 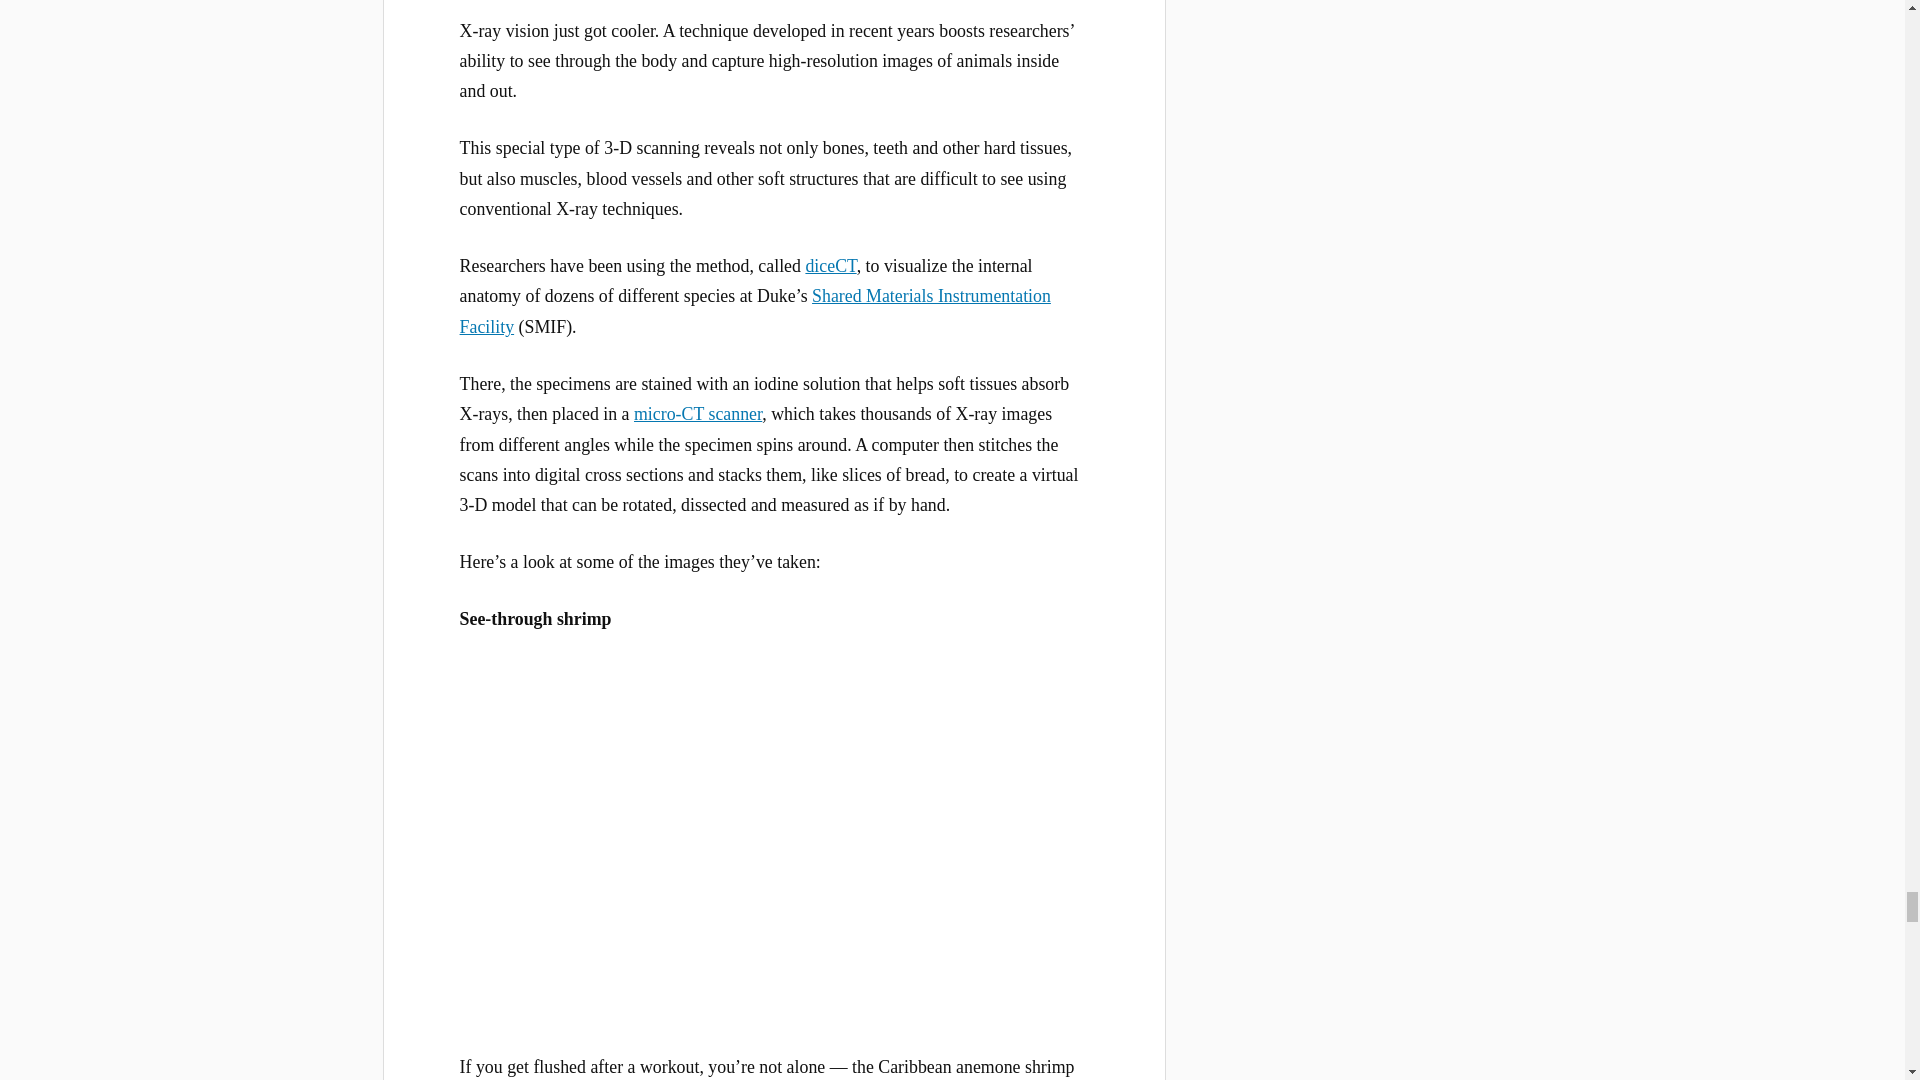 I want to click on MicroCT scan of transparent shrimp, so click(x=774, y=839).